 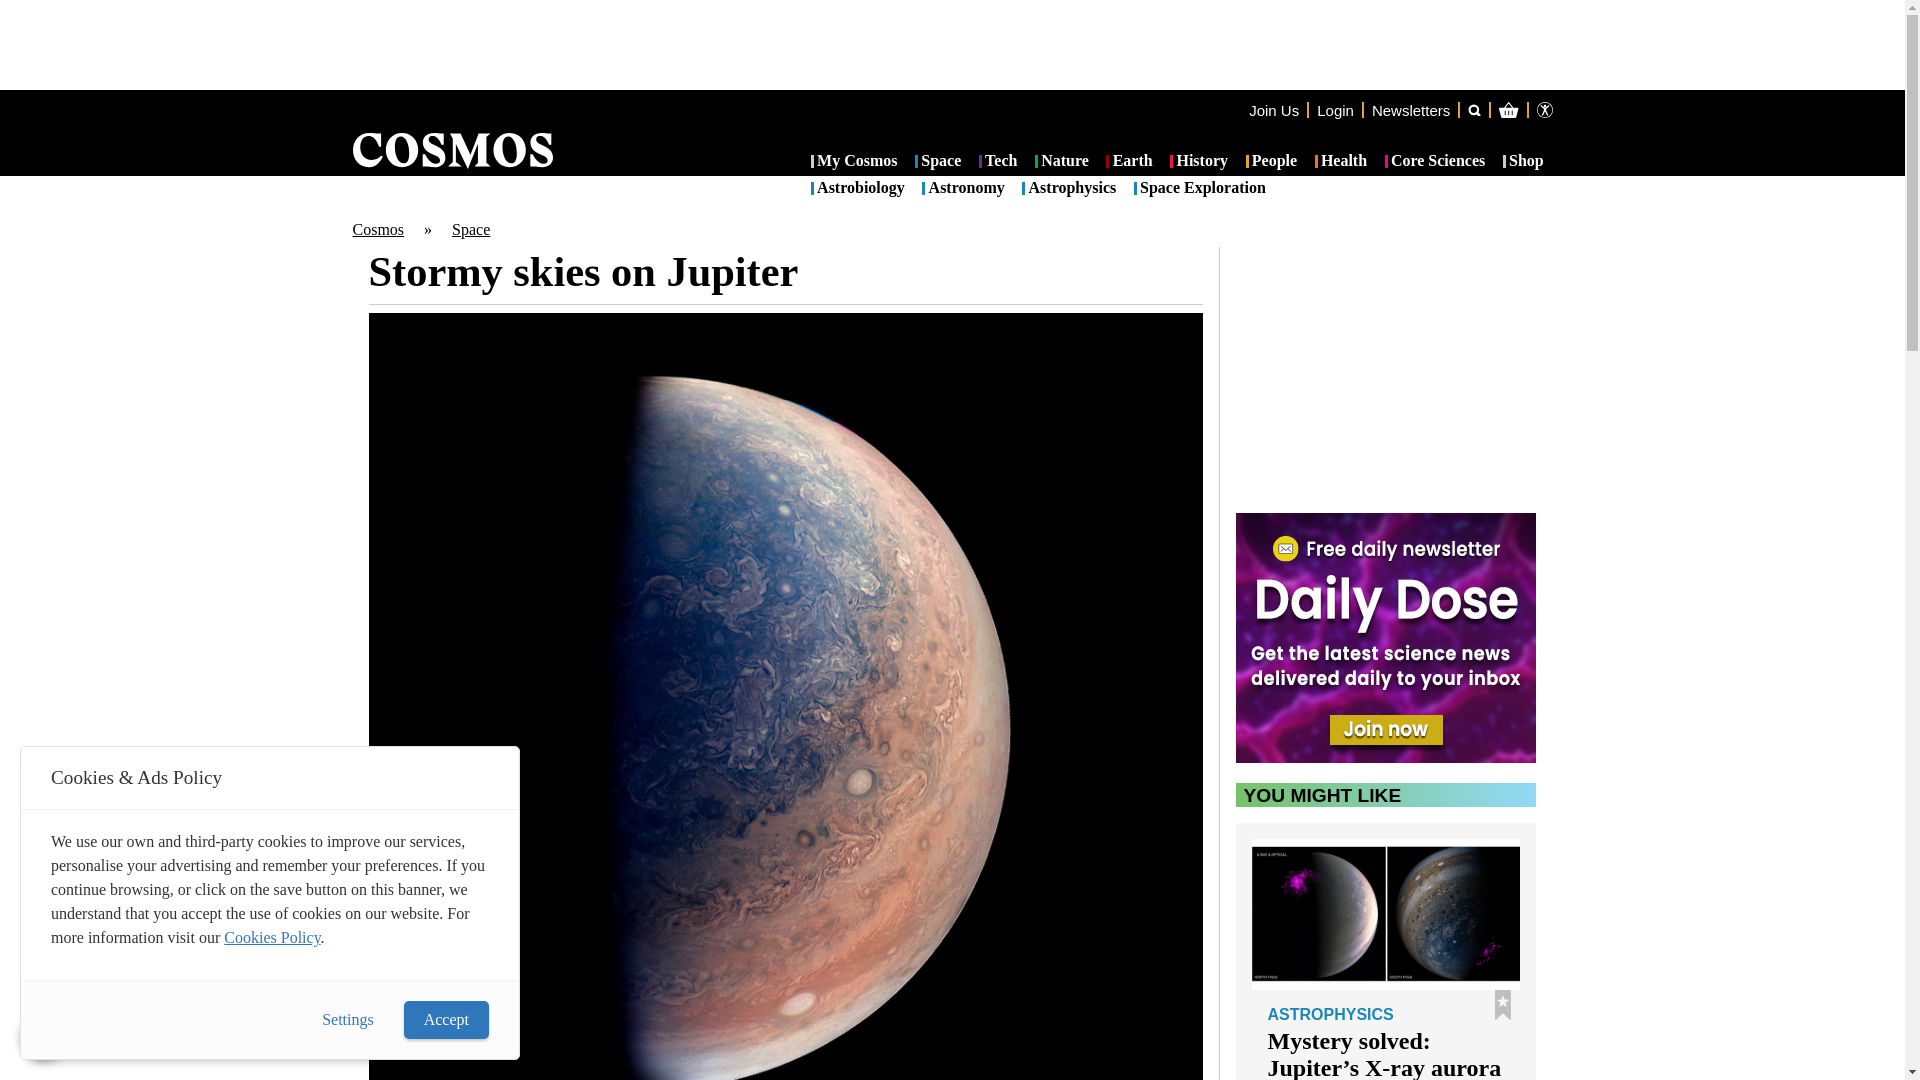 What do you see at coordinates (1198, 162) in the screenshot?
I see `History` at bounding box center [1198, 162].